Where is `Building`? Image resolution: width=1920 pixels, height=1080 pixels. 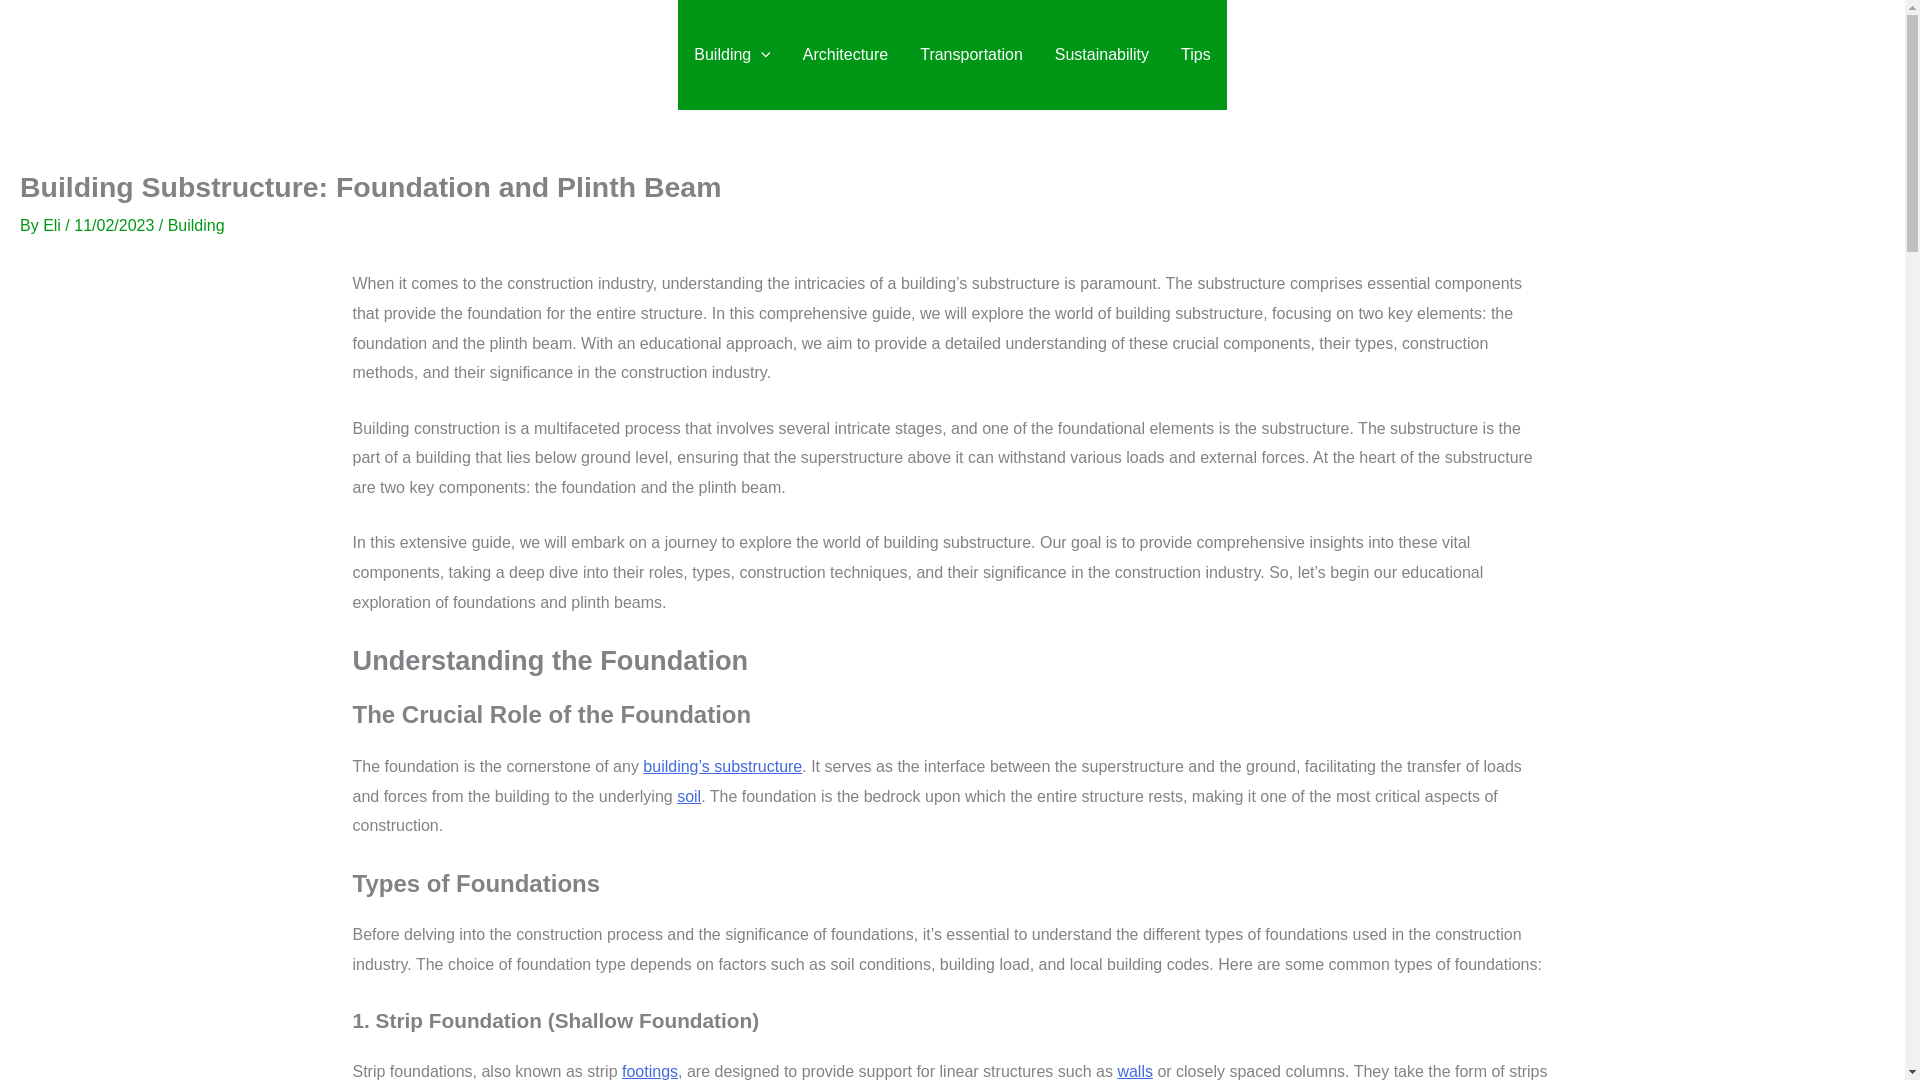
Building is located at coordinates (196, 226).